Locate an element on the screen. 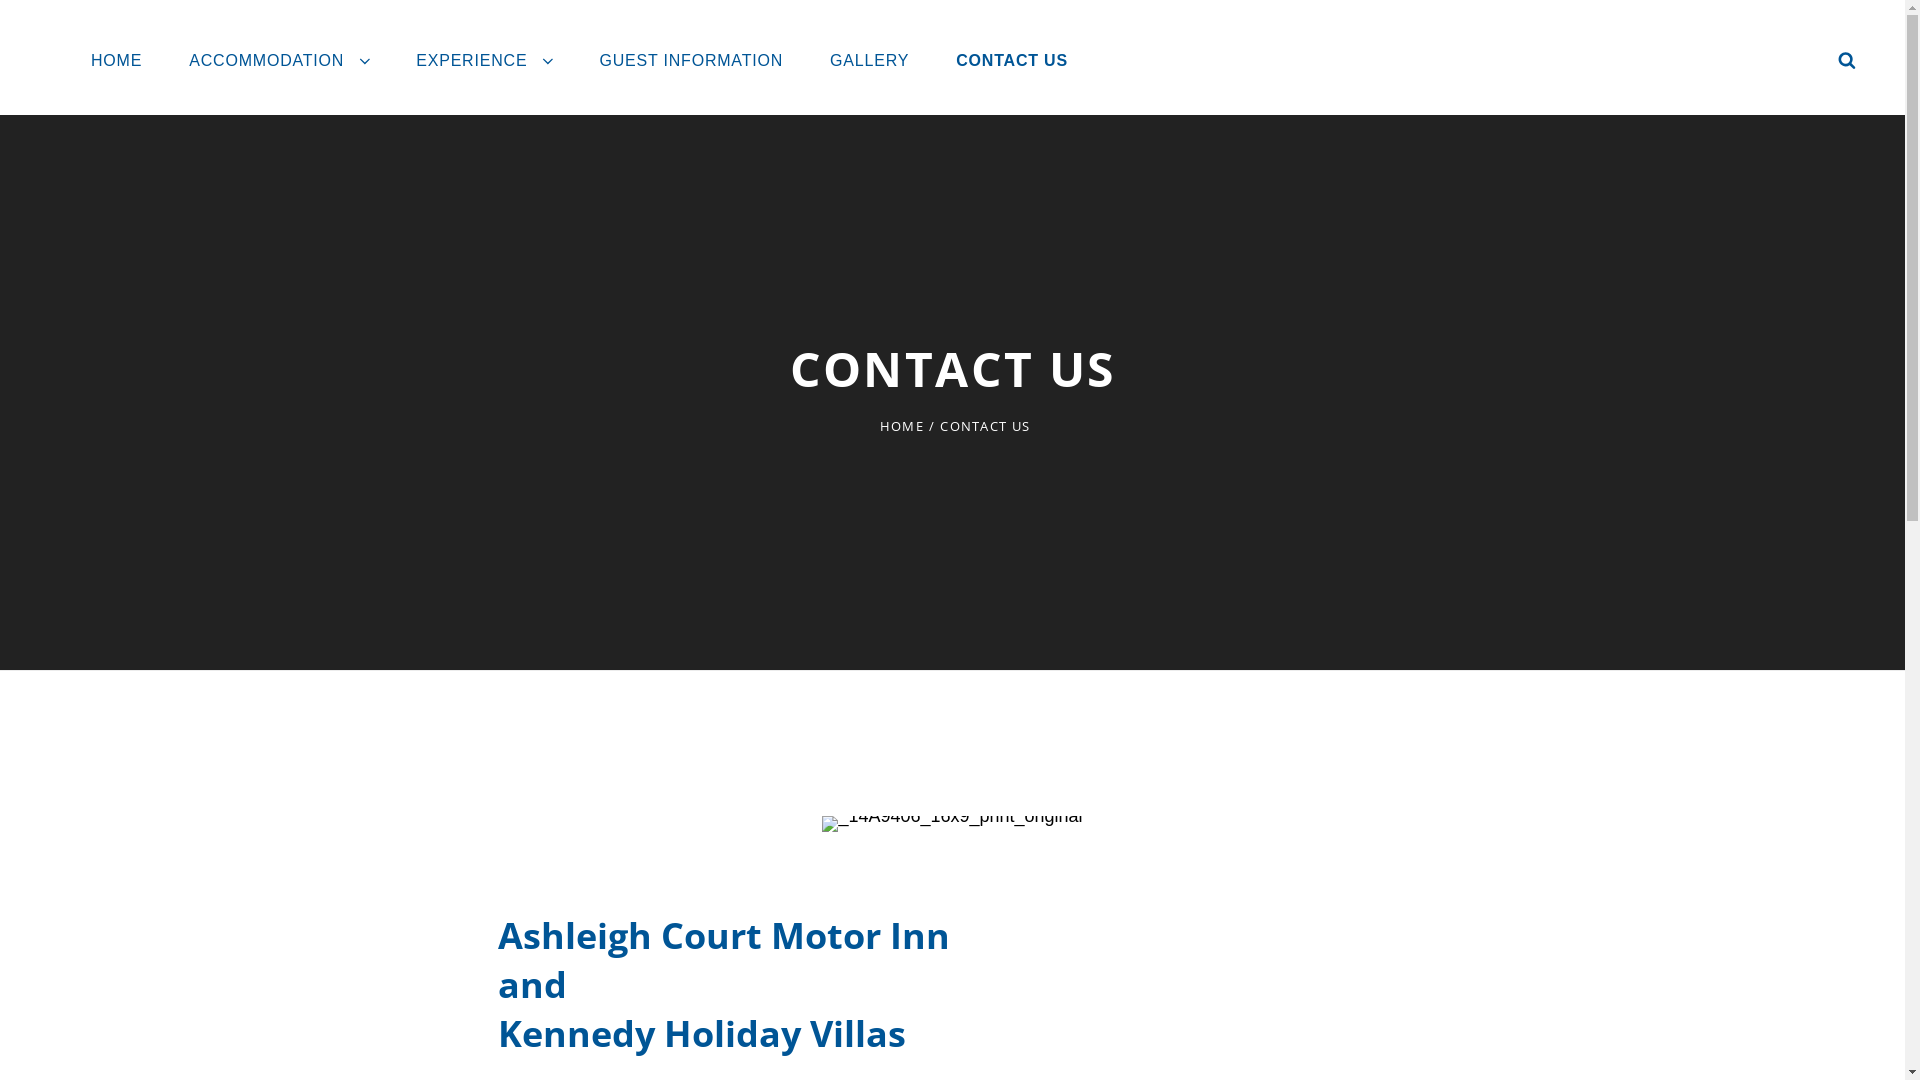 The height and width of the screenshot is (1080, 1920). EXPERIENCE is located at coordinates (484, 61).